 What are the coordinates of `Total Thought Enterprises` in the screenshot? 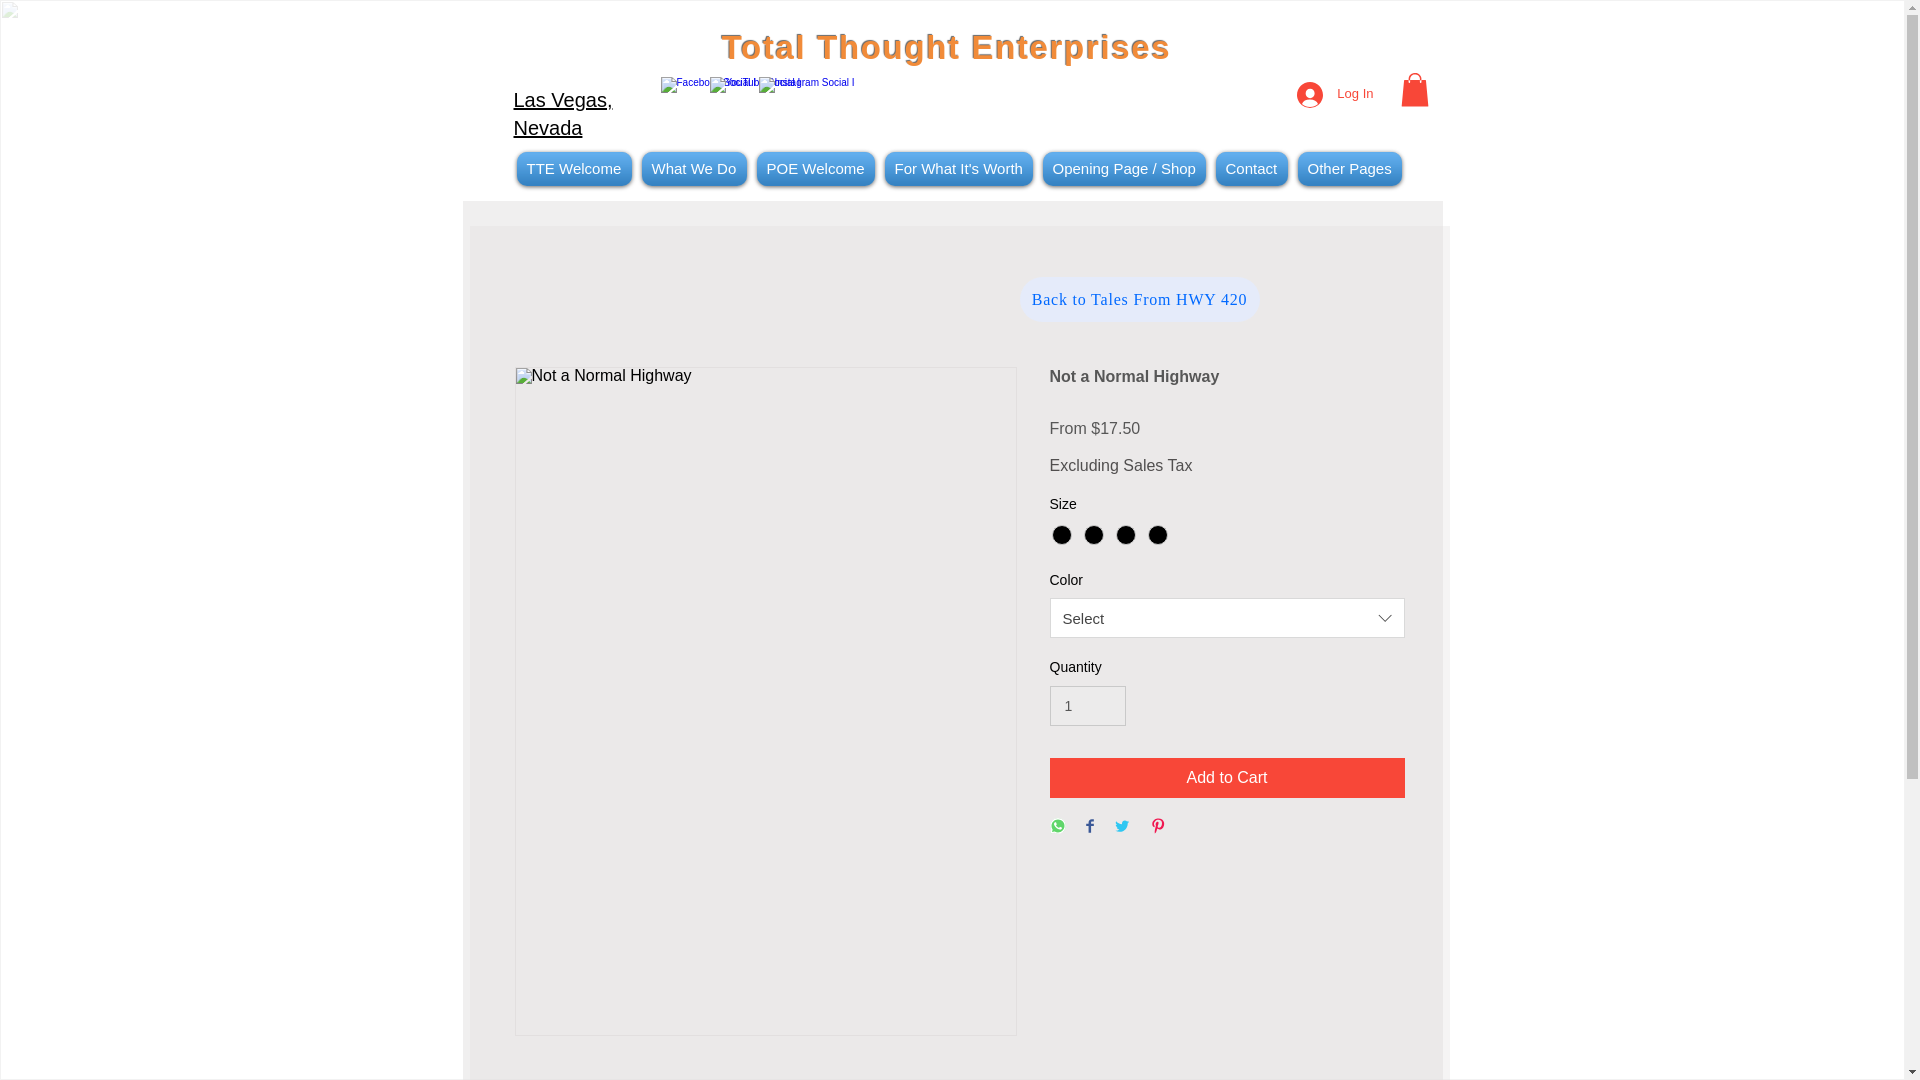 It's located at (946, 47).